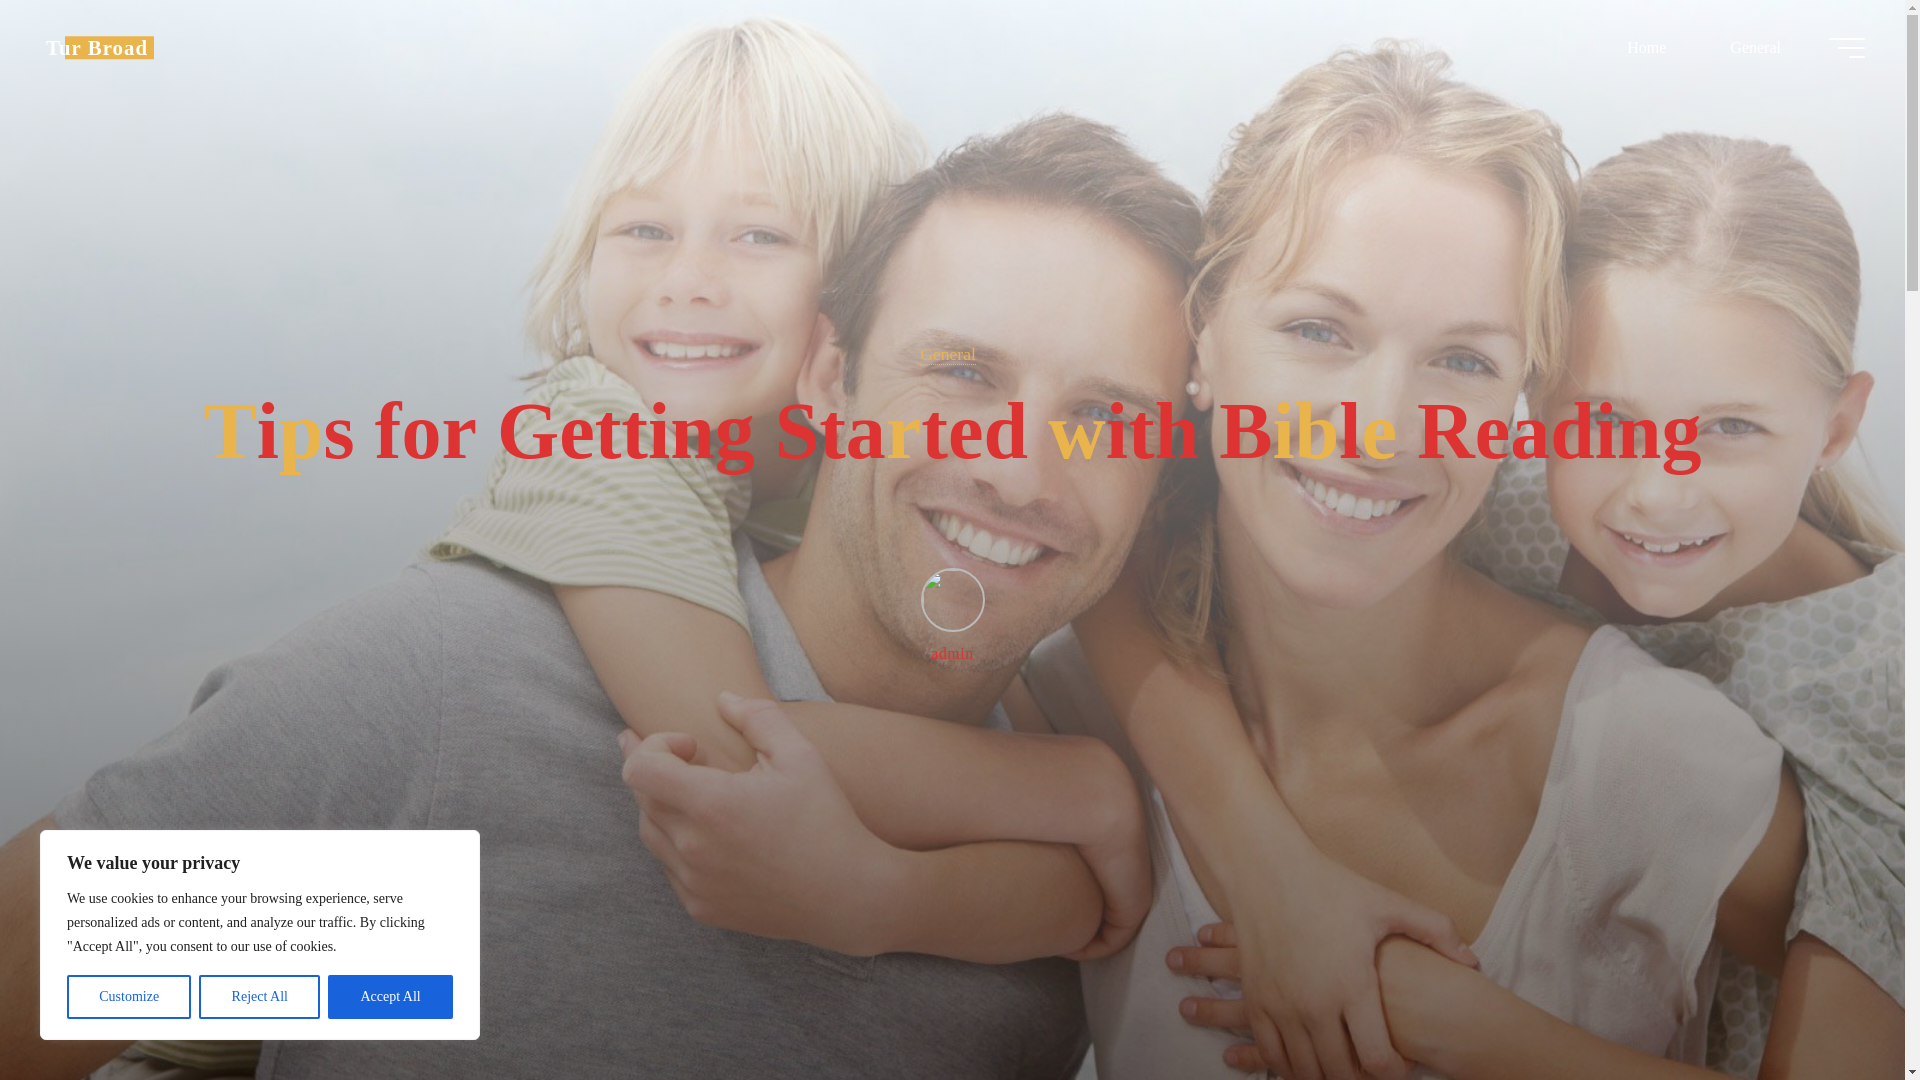 This screenshot has width=1920, height=1080. What do you see at coordinates (952, 955) in the screenshot?
I see `Read more` at bounding box center [952, 955].